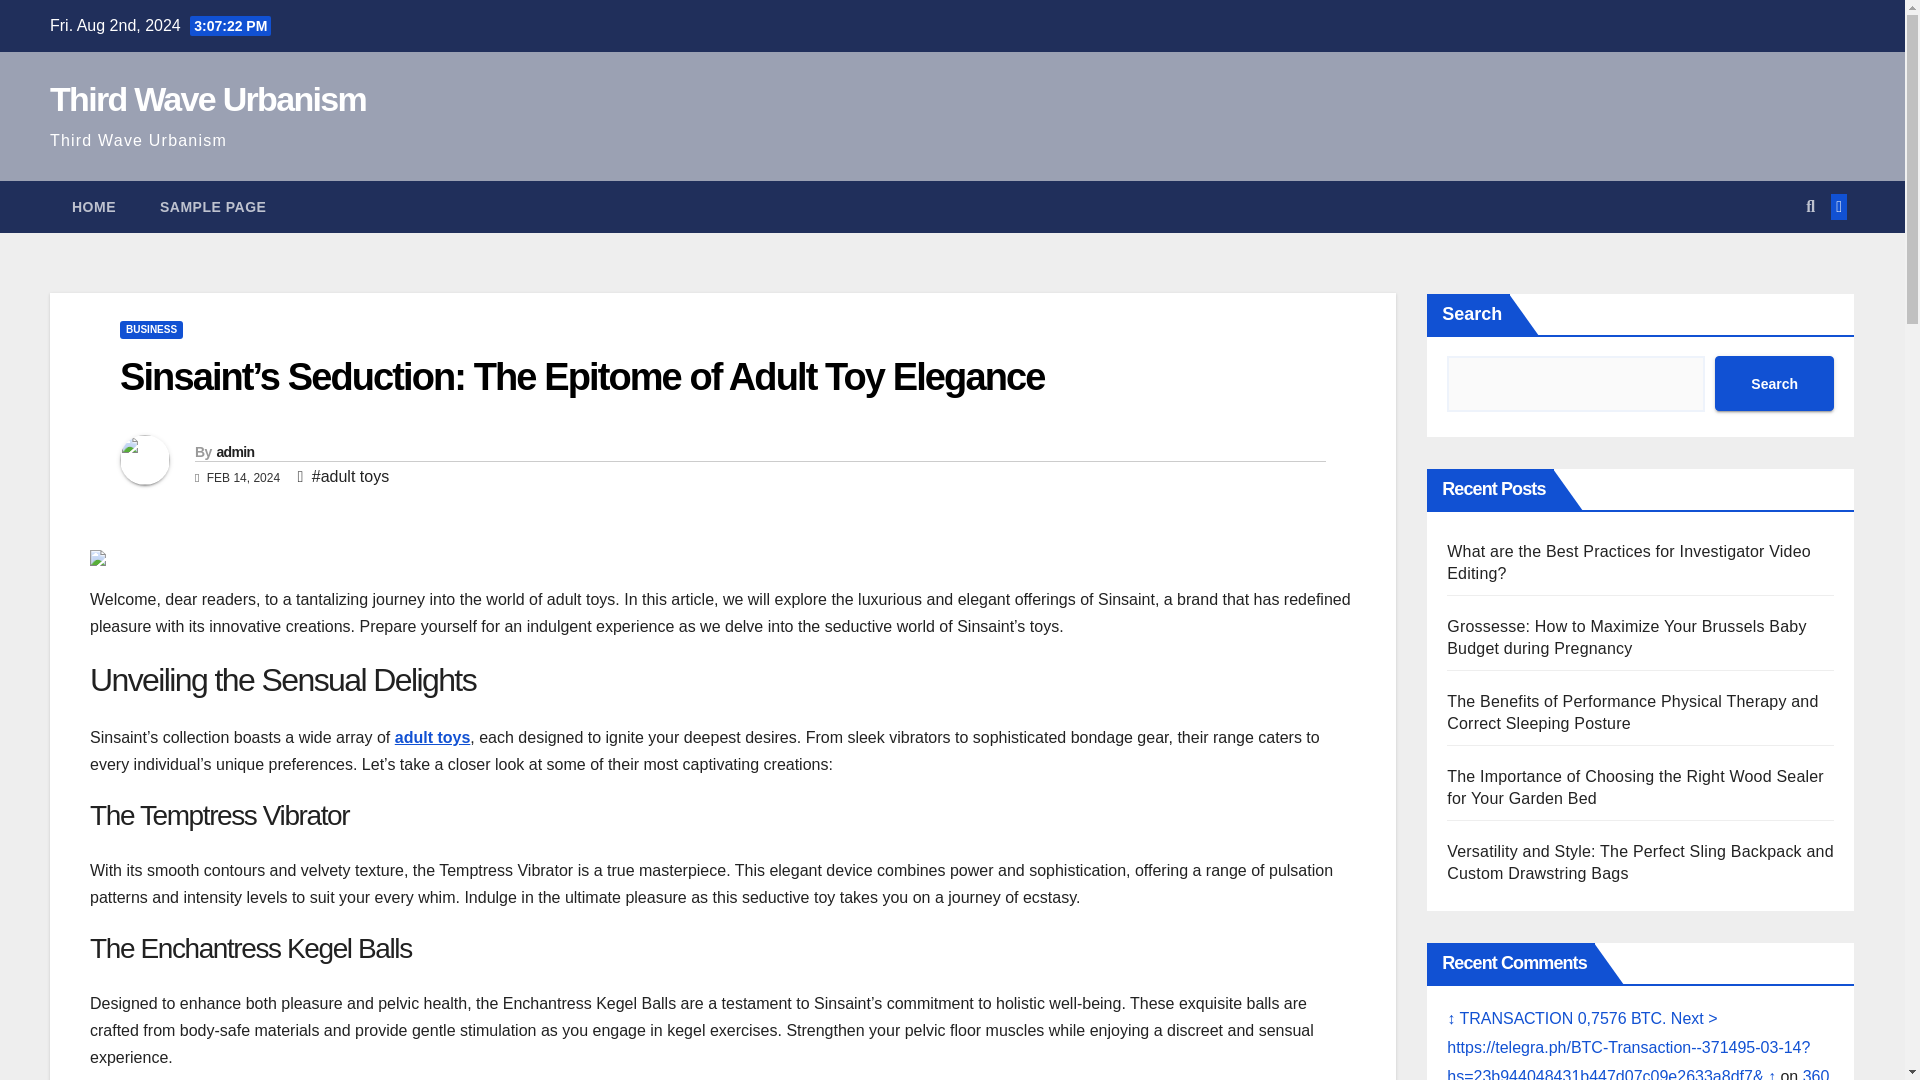 The height and width of the screenshot is (1080, 1920). What do you see at coordinates (432, 738) in the screenshot?
I see `adult toys` at bounding box center [432, 738].